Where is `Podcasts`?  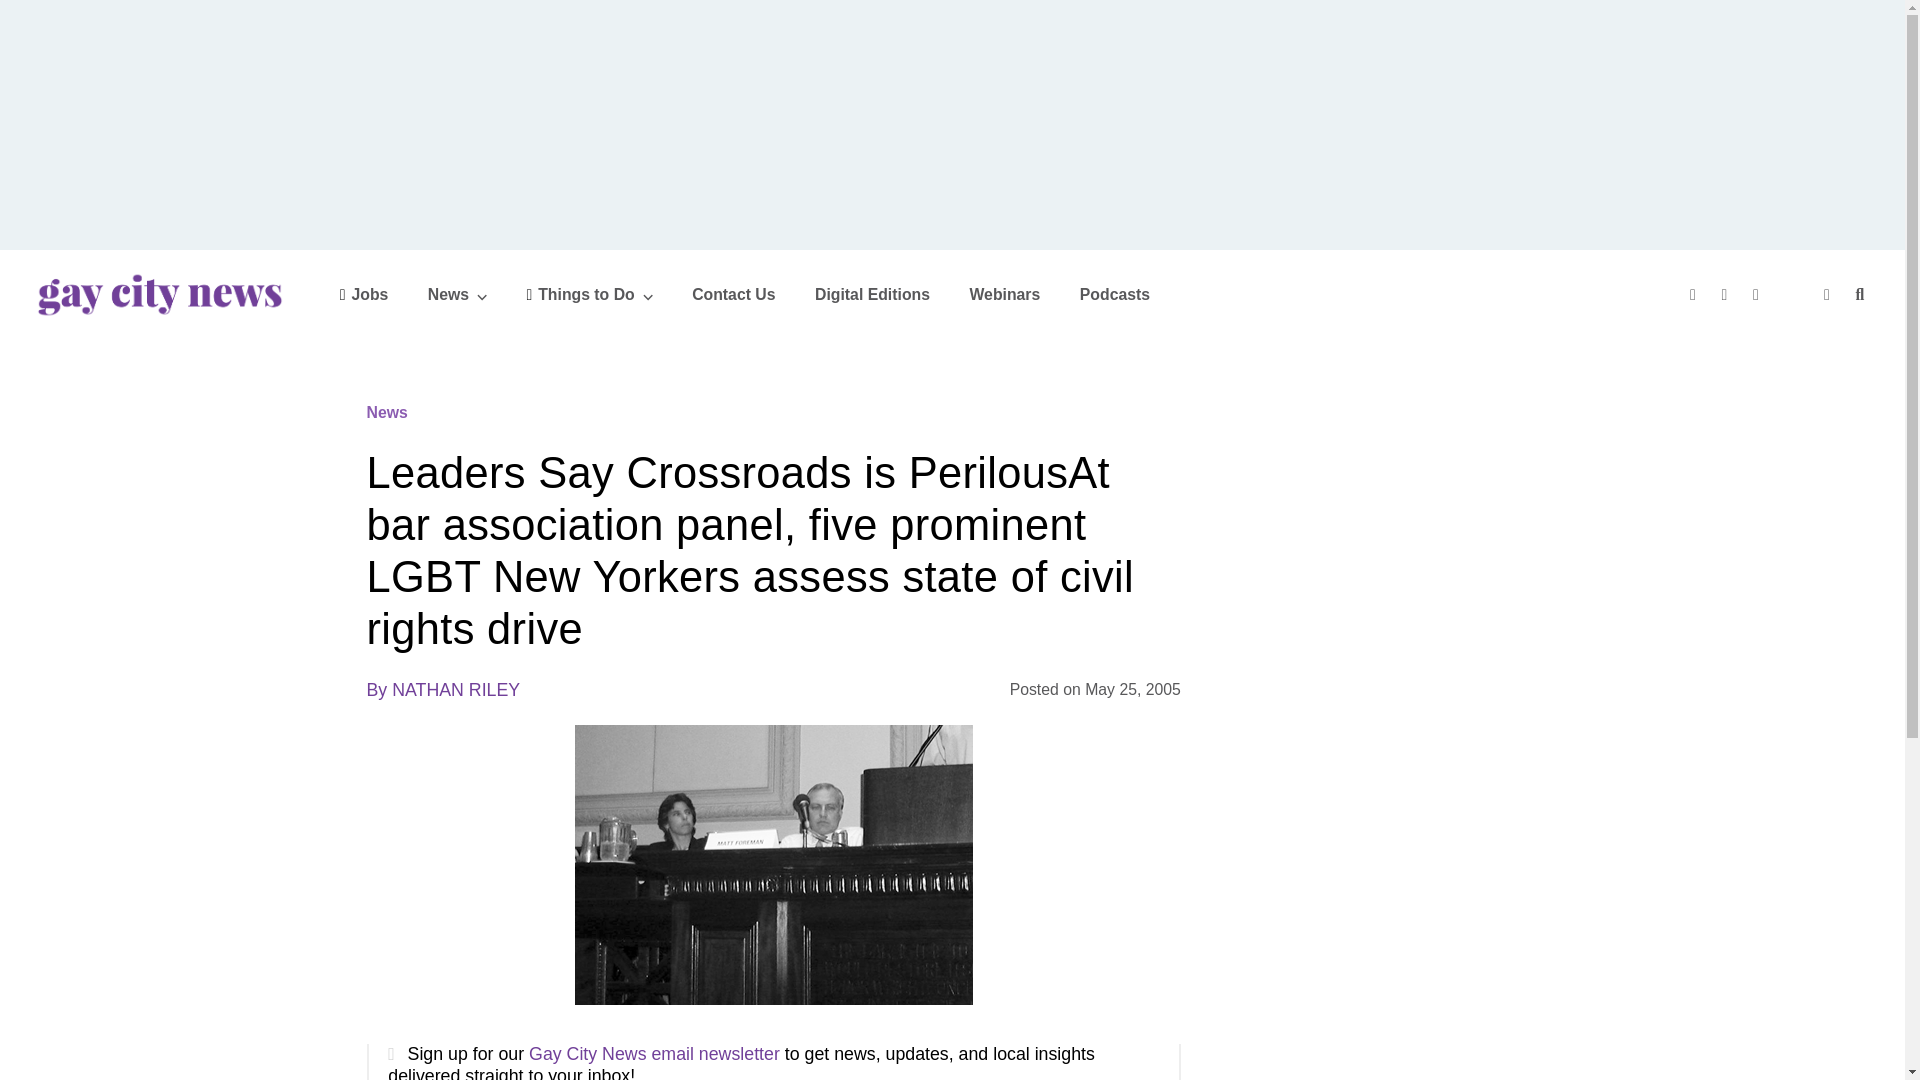
Podcasts is located at coordinates (1114, 294).